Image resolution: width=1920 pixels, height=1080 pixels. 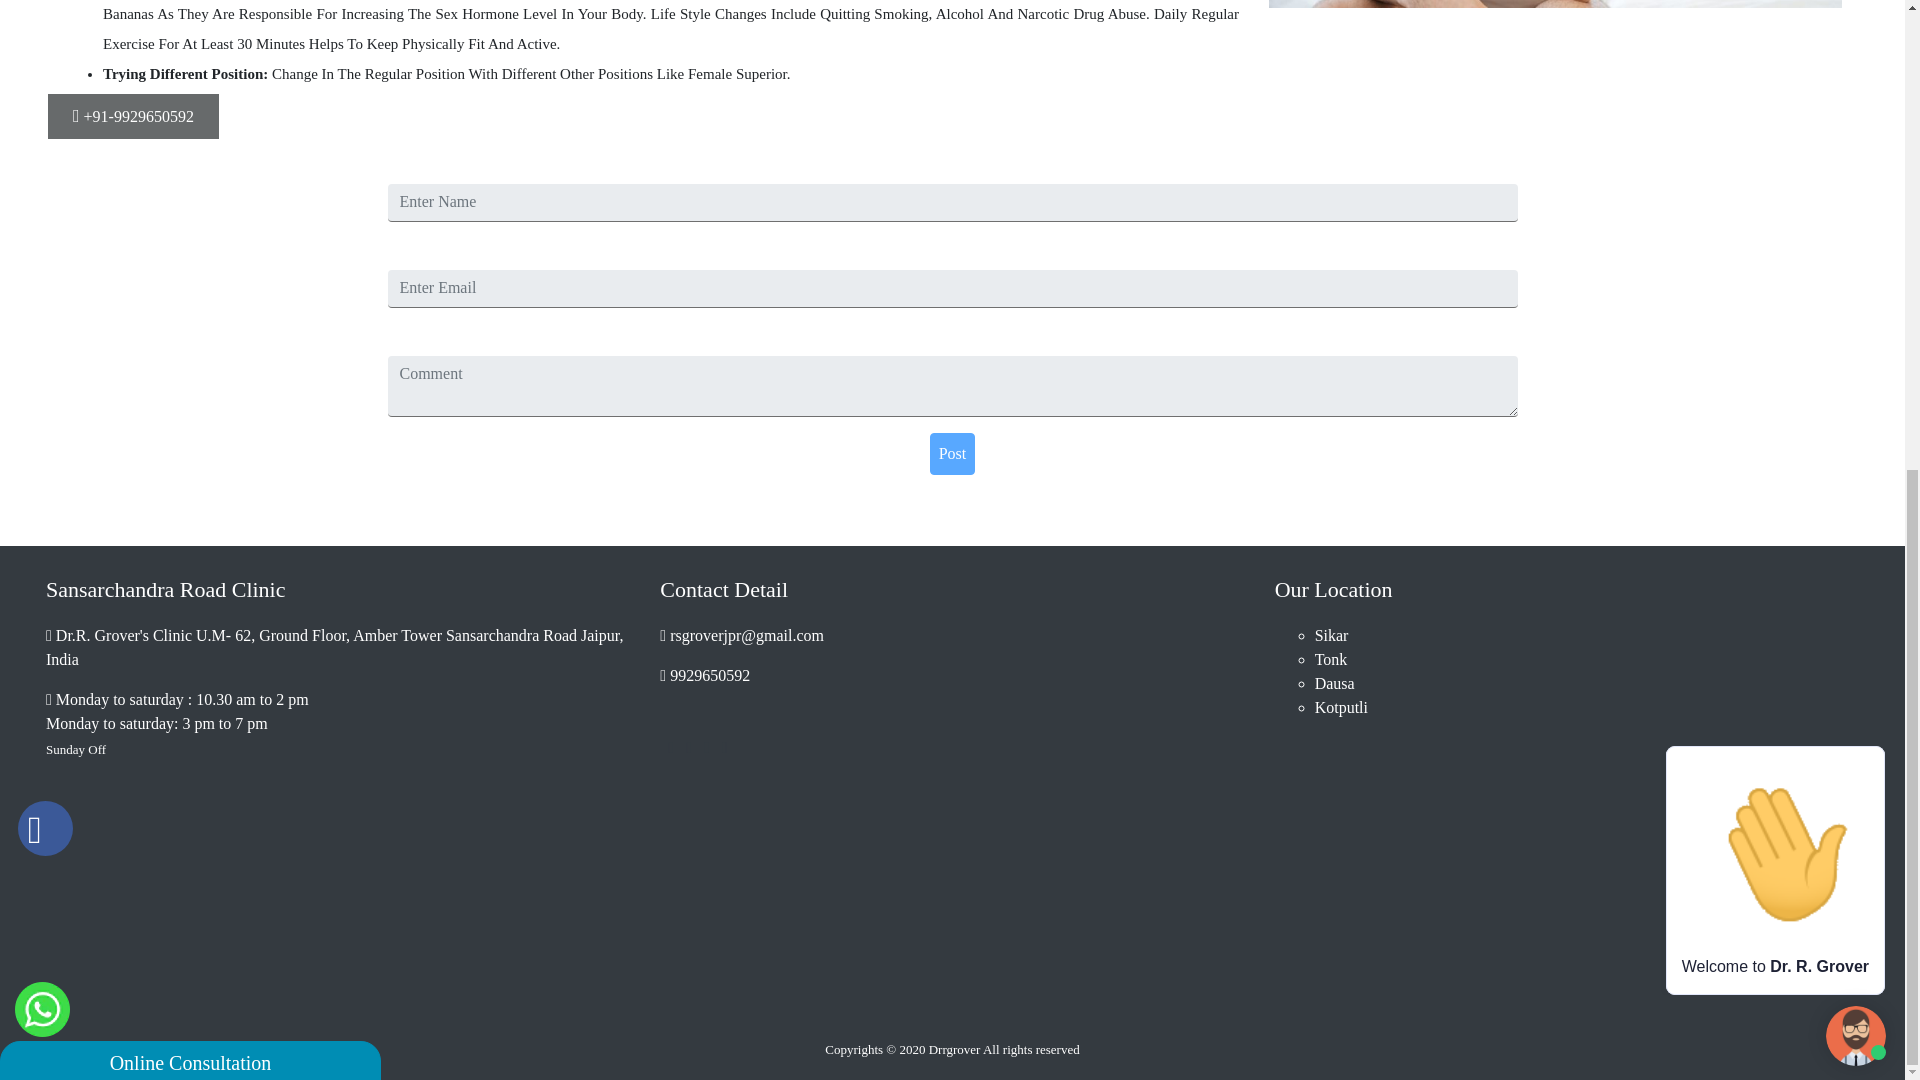 What do you see at coordinates (710, 675) in the screenshot?
I see `9929650592` at bounding box center [710, 675].